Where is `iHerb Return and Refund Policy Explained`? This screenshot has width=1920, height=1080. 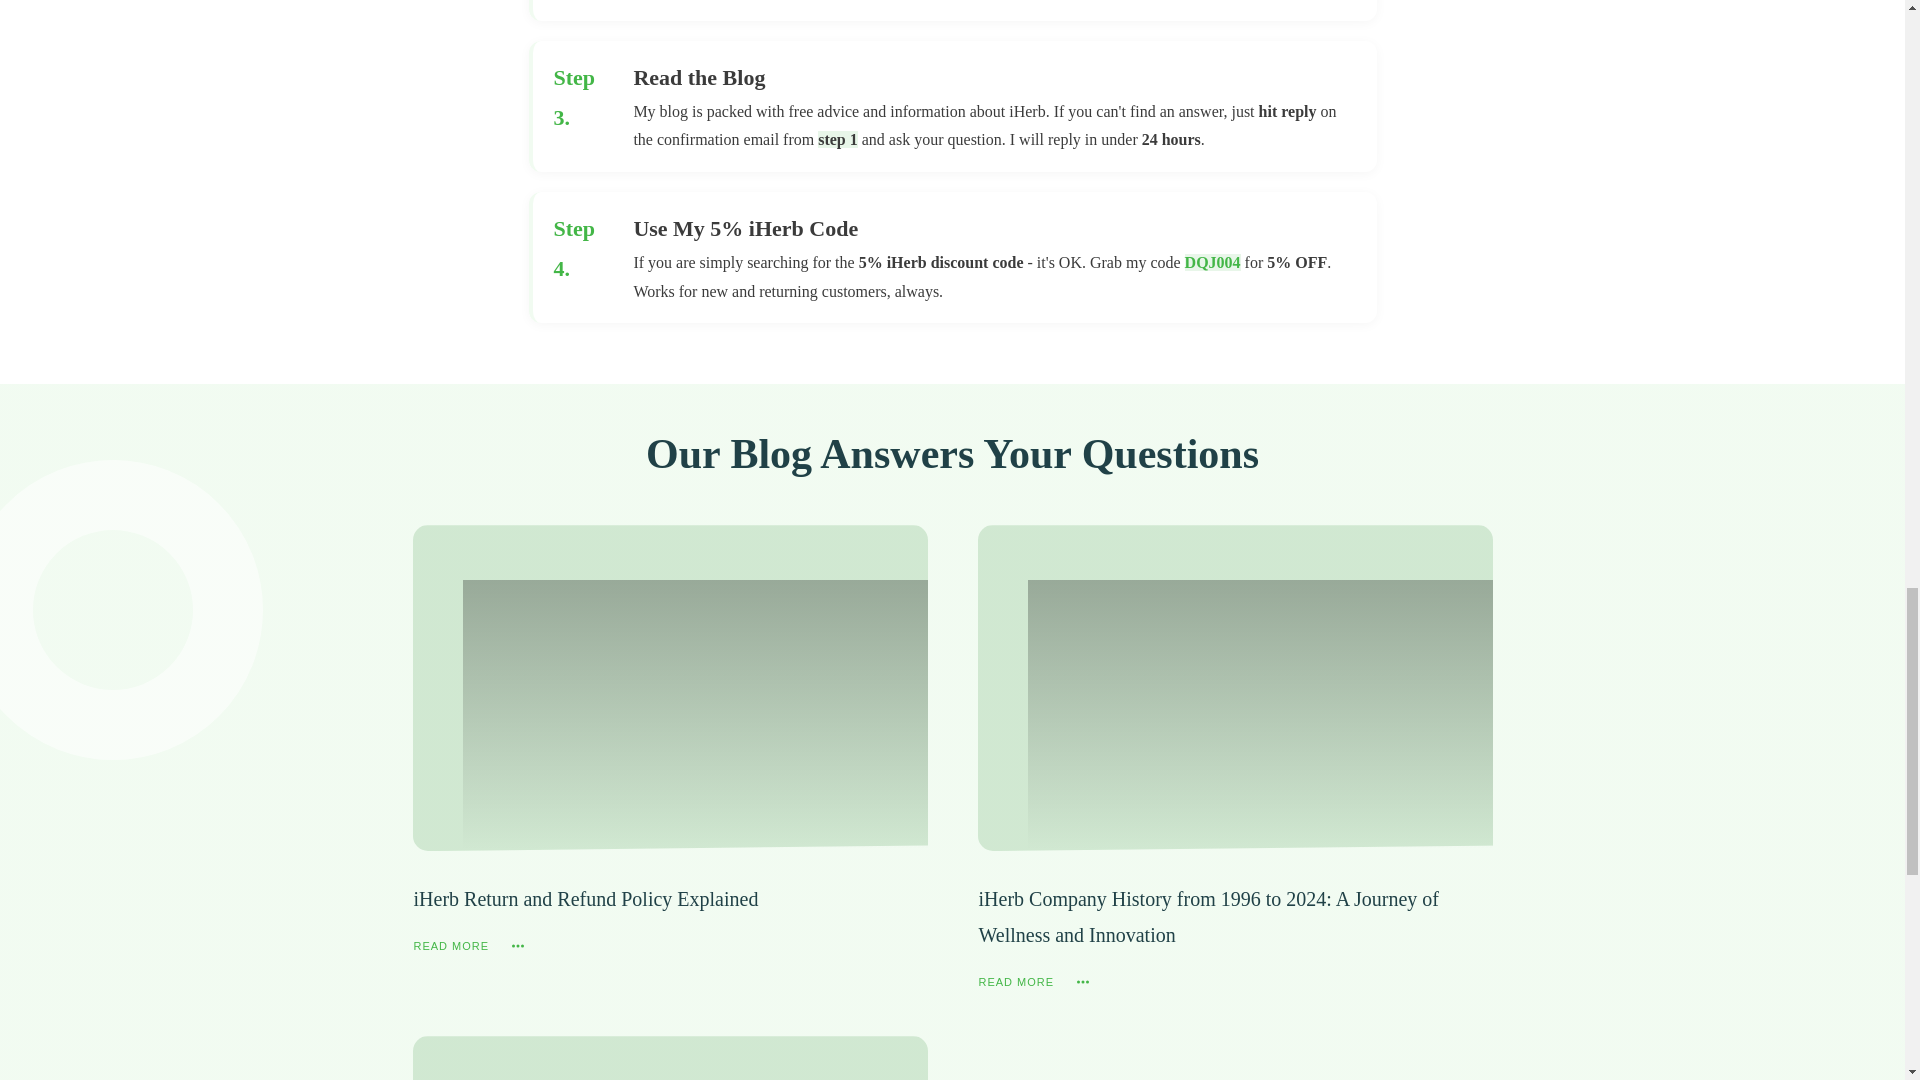
iHerb Return and Refund Policy Explained is located at coordinates (586, 898).